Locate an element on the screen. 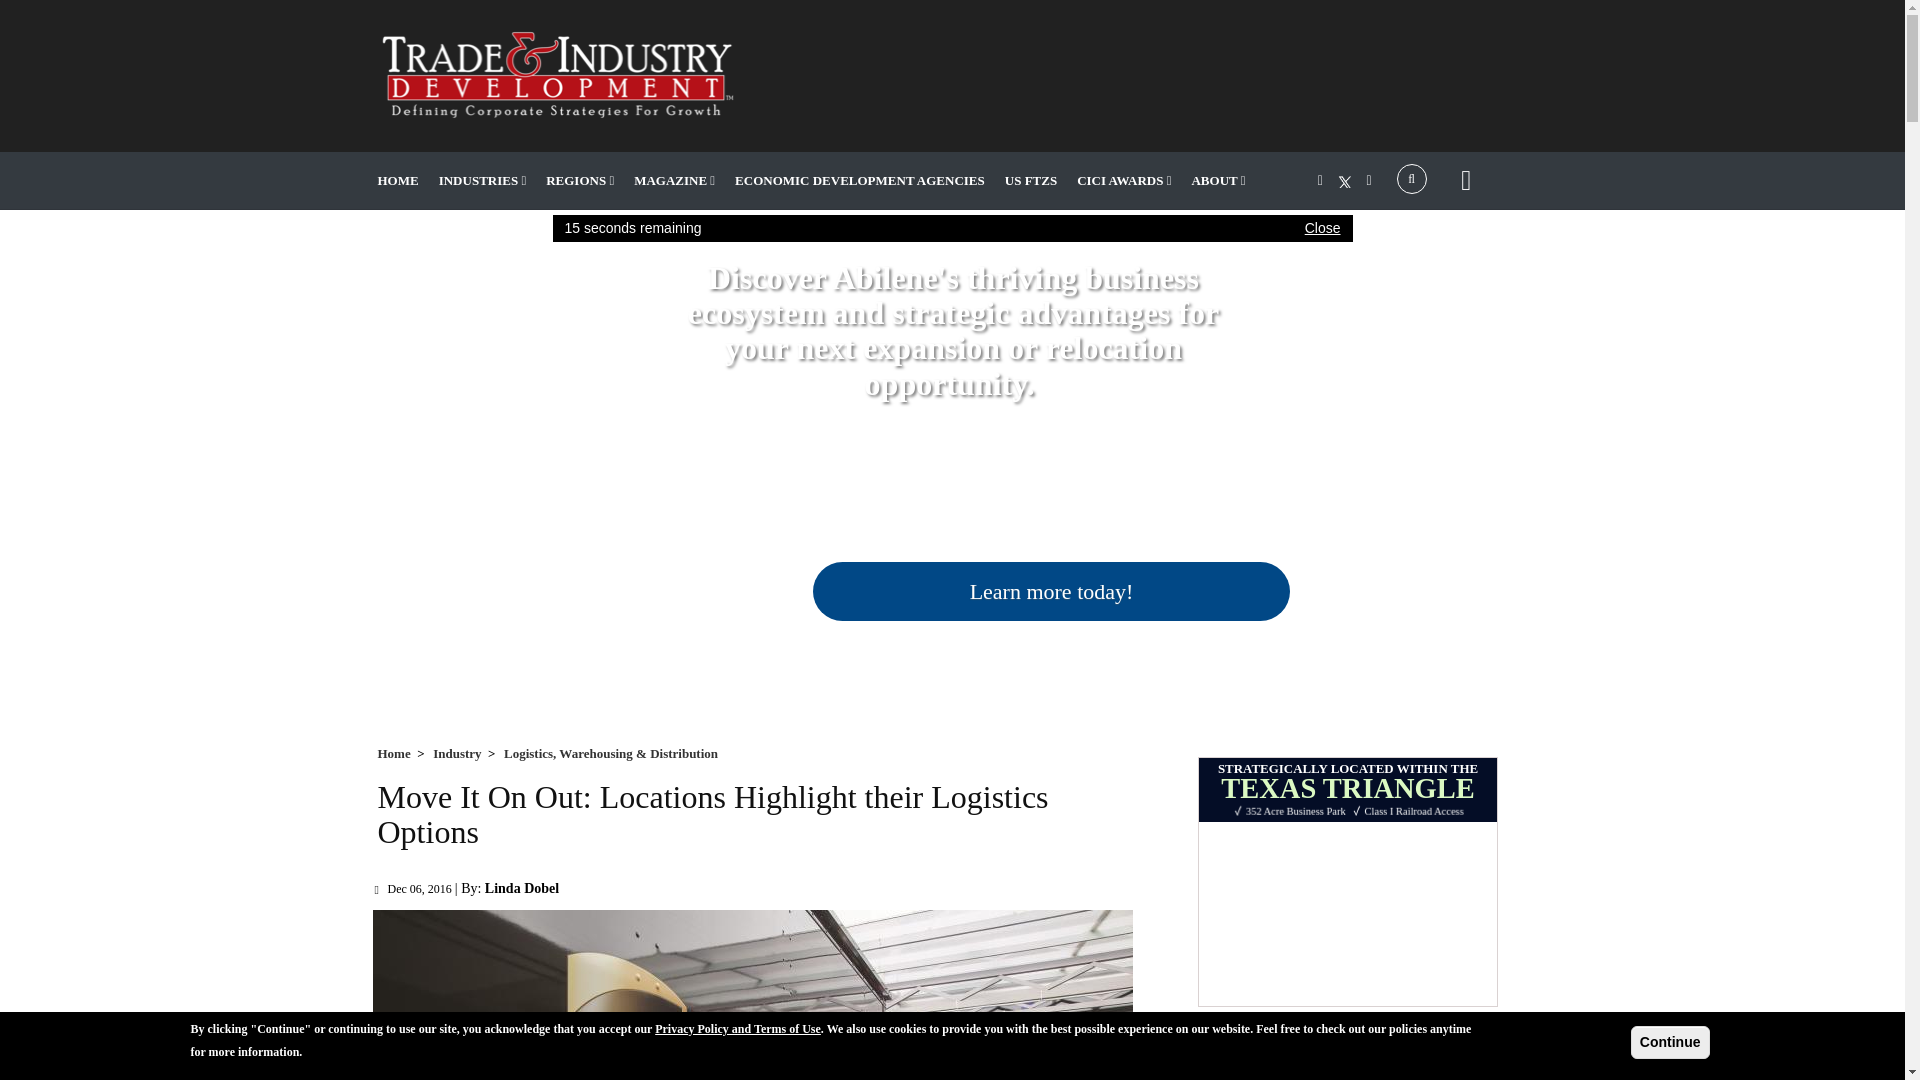 This screenshot has width=1920, height=1080. YouTube video player is located at coordinates (1348, 1066).